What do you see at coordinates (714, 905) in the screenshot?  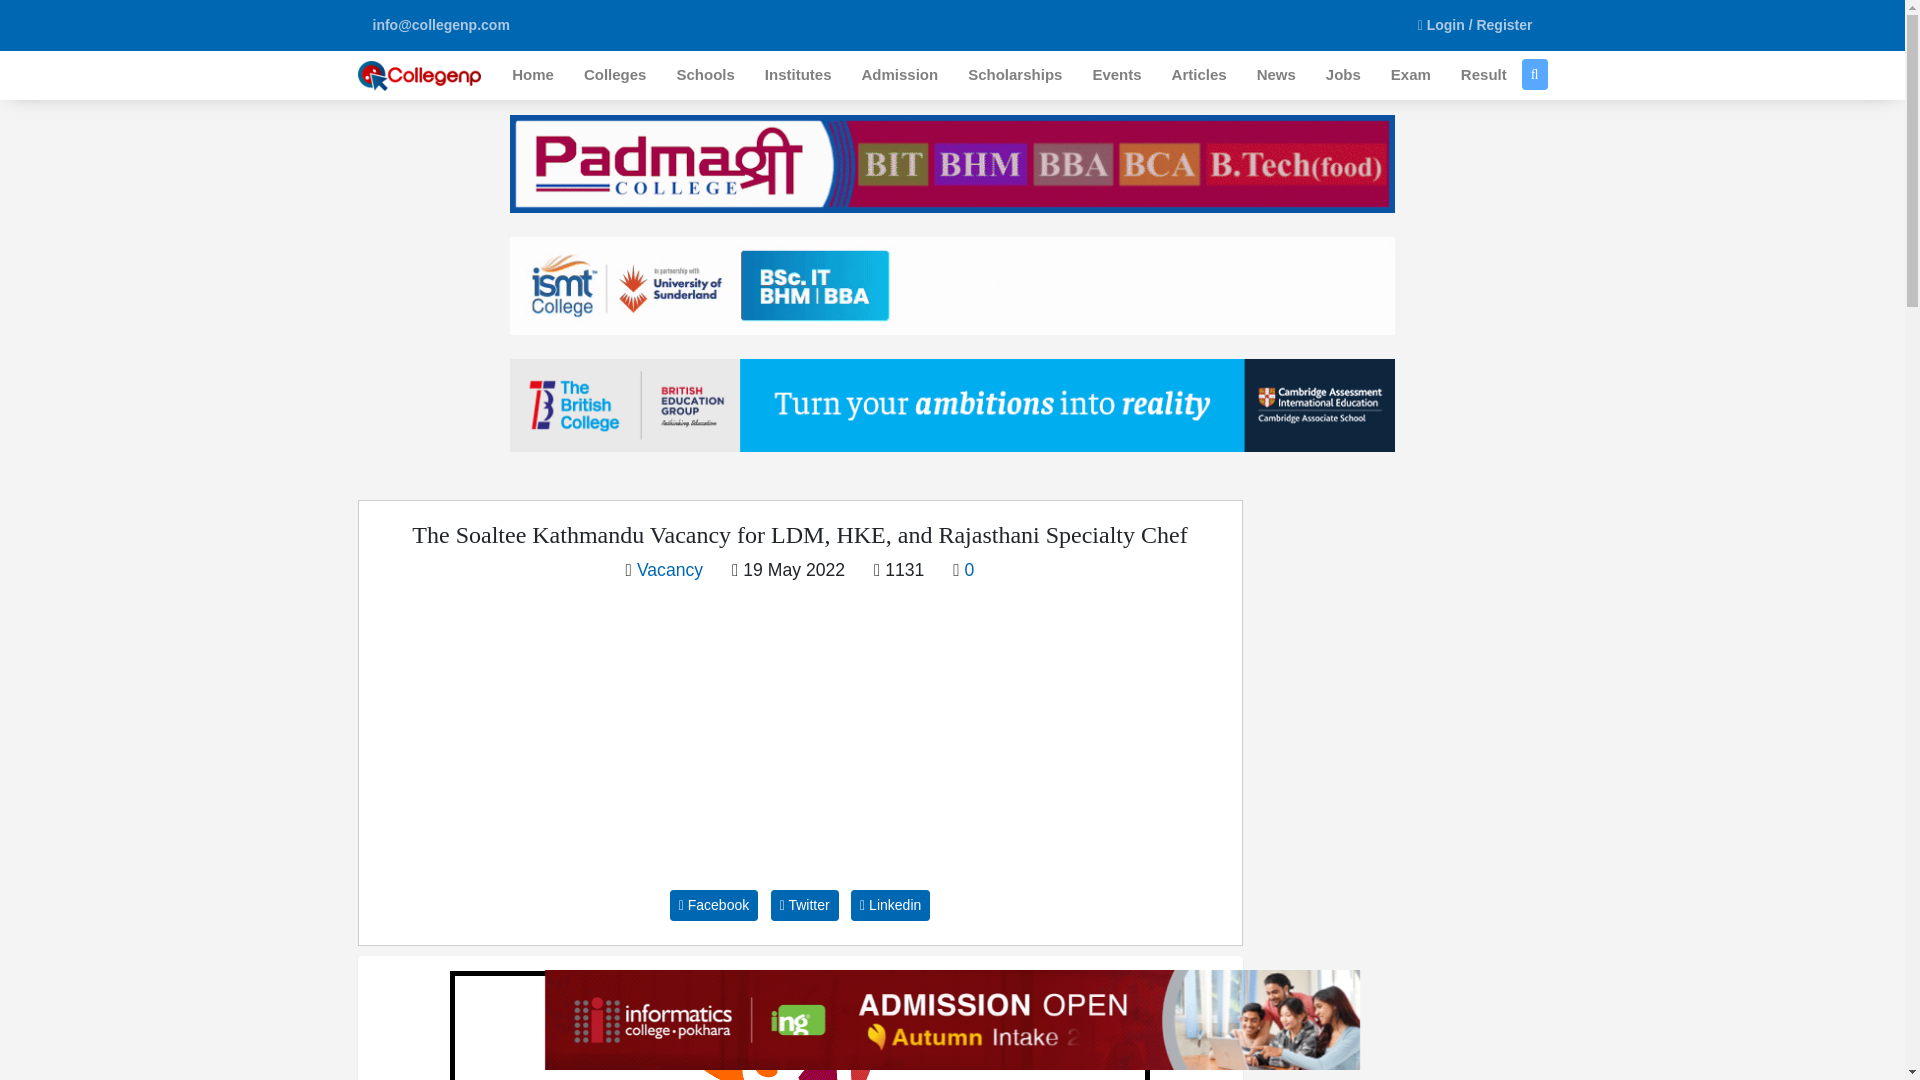 I see `Facebook` at bounding box center [714, 905].